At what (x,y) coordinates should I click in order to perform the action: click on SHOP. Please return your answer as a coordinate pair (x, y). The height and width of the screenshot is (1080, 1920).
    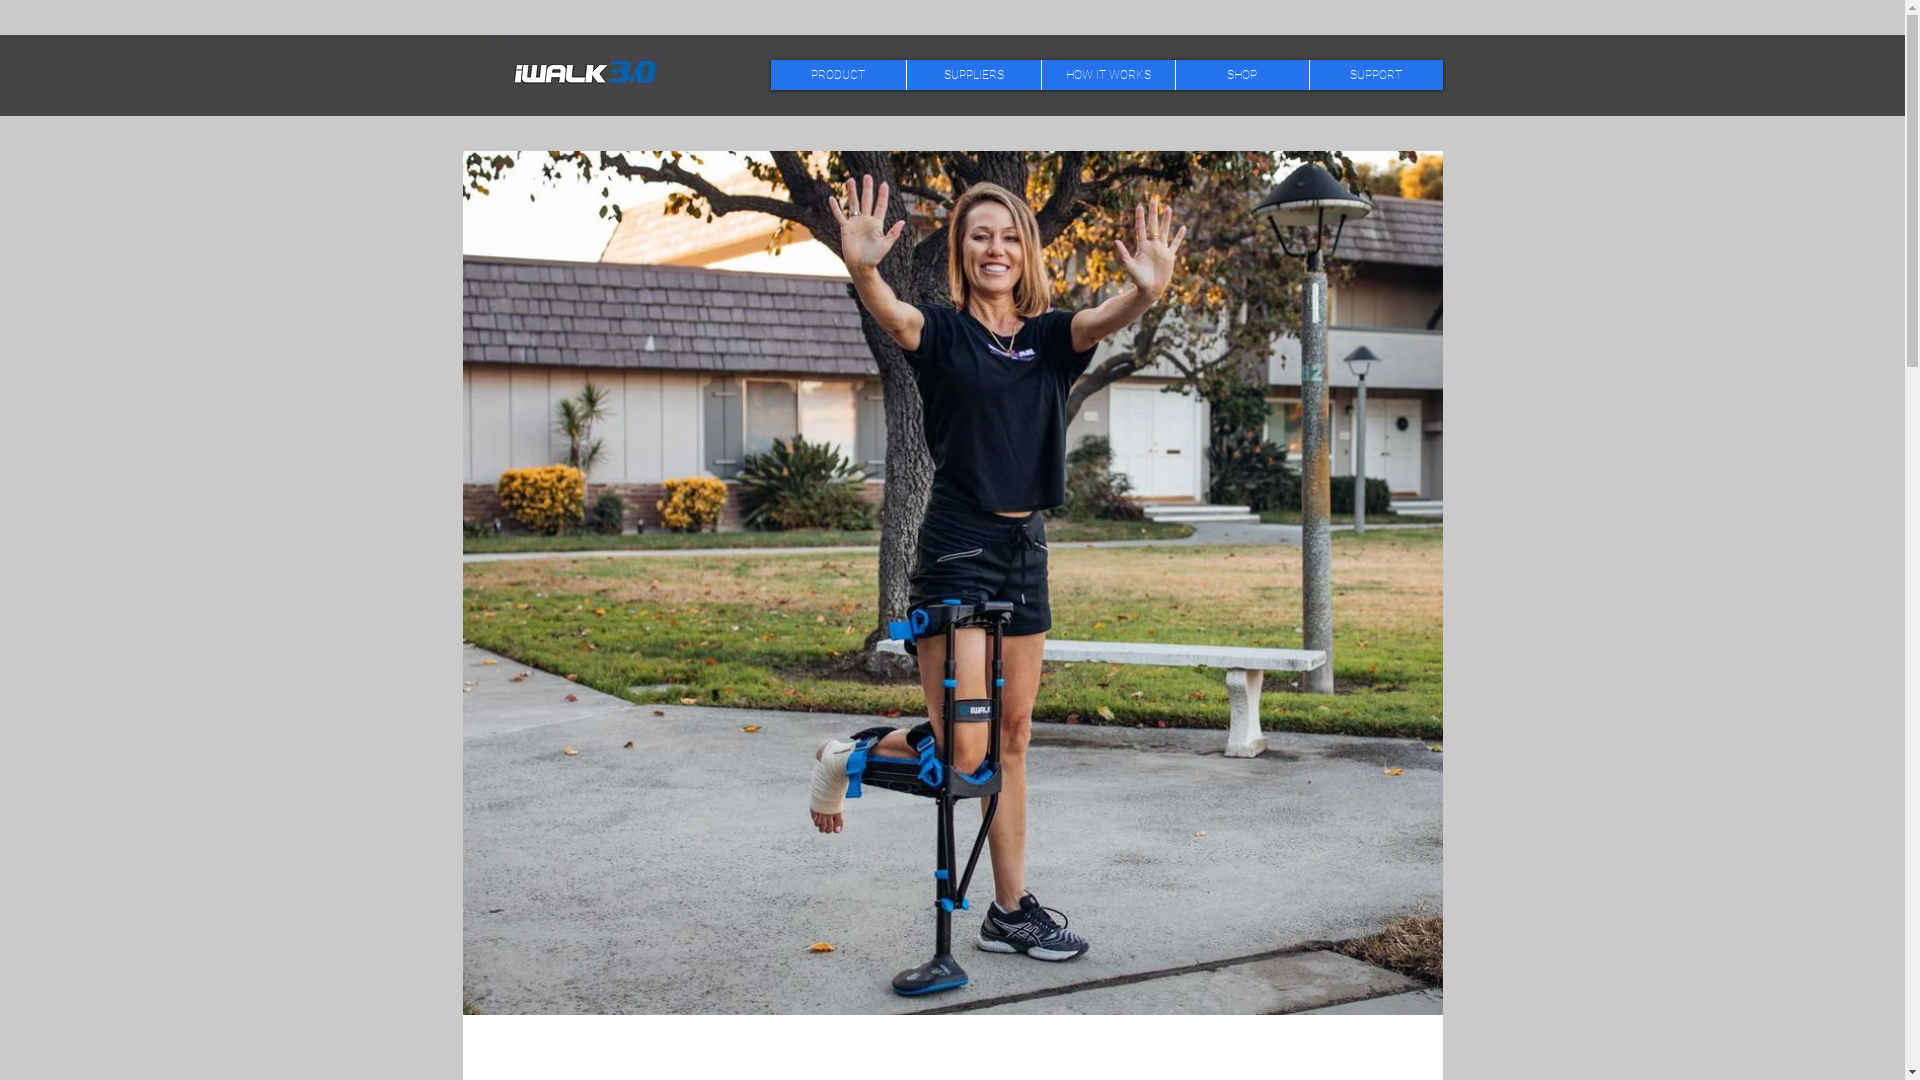
    Looking at the image, I should click on (1241, 75).